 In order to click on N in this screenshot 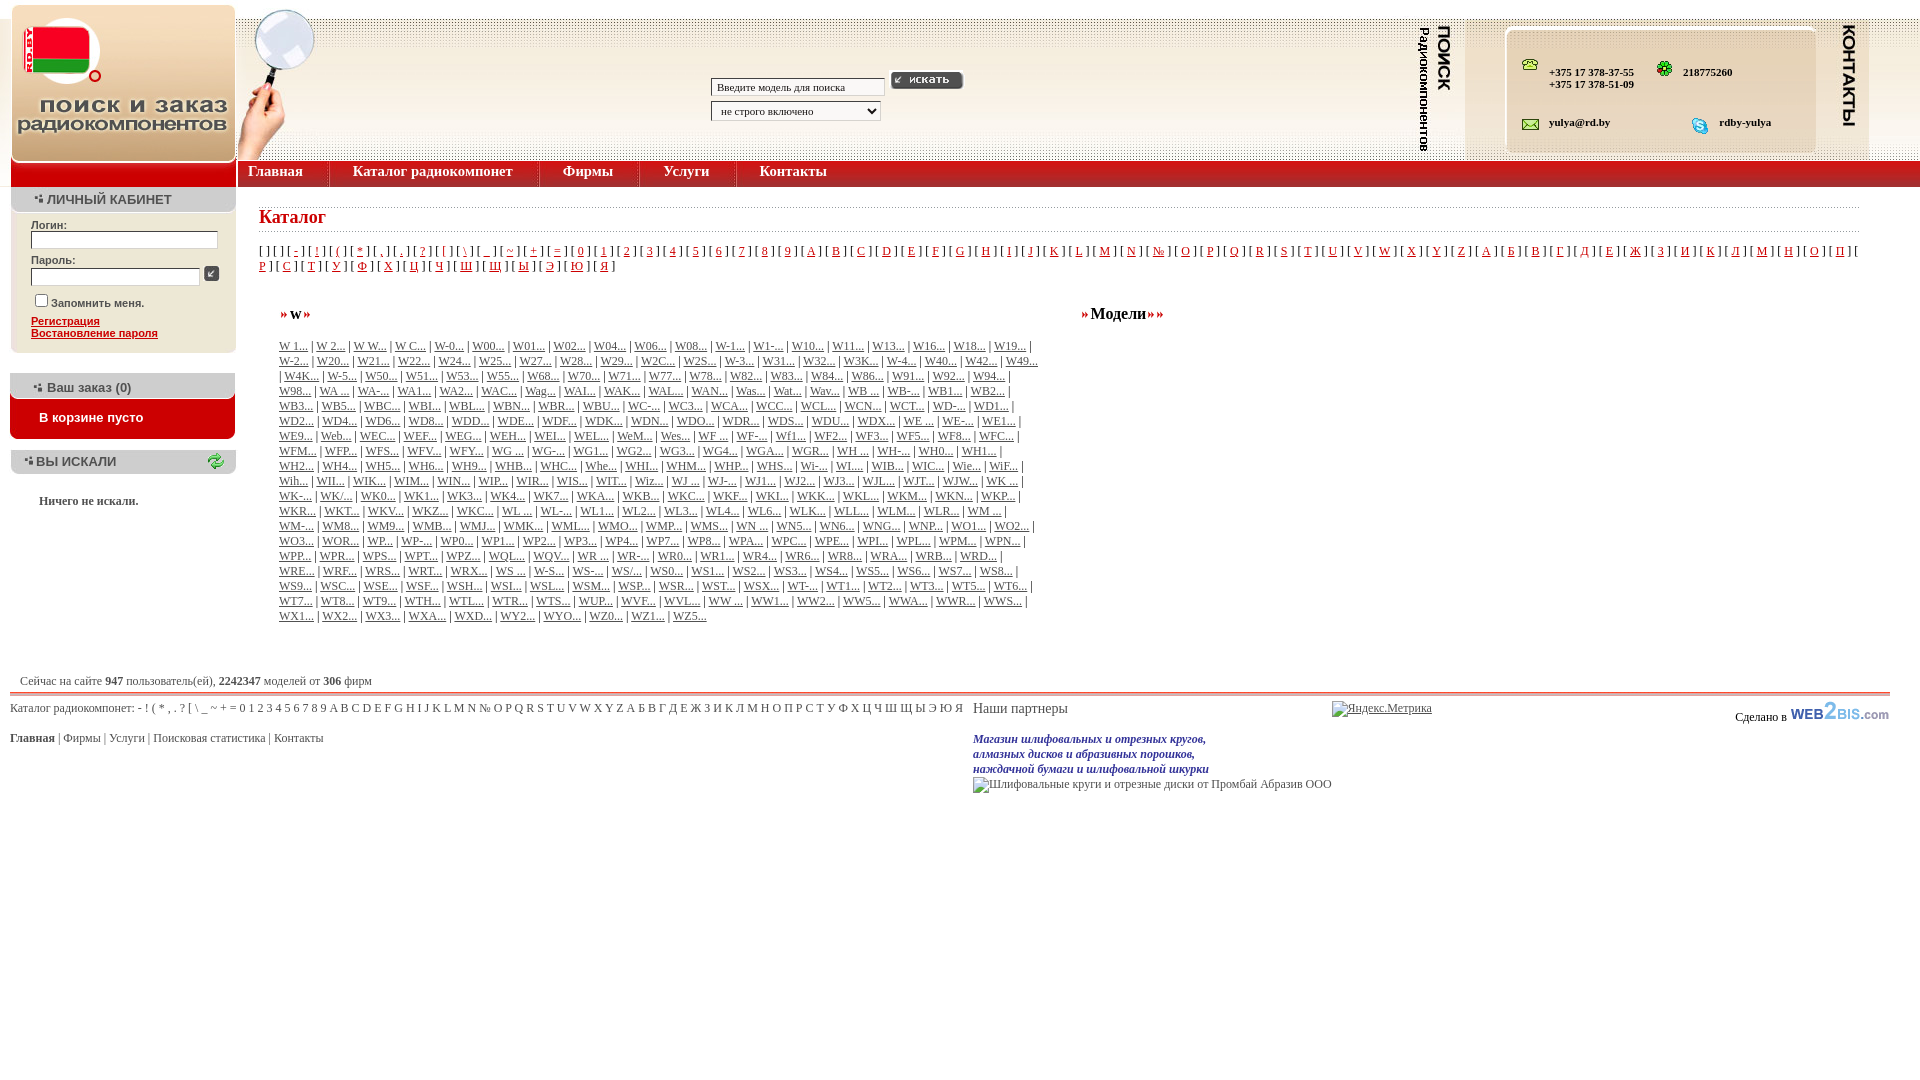, I will do `click(1132, 251)`.